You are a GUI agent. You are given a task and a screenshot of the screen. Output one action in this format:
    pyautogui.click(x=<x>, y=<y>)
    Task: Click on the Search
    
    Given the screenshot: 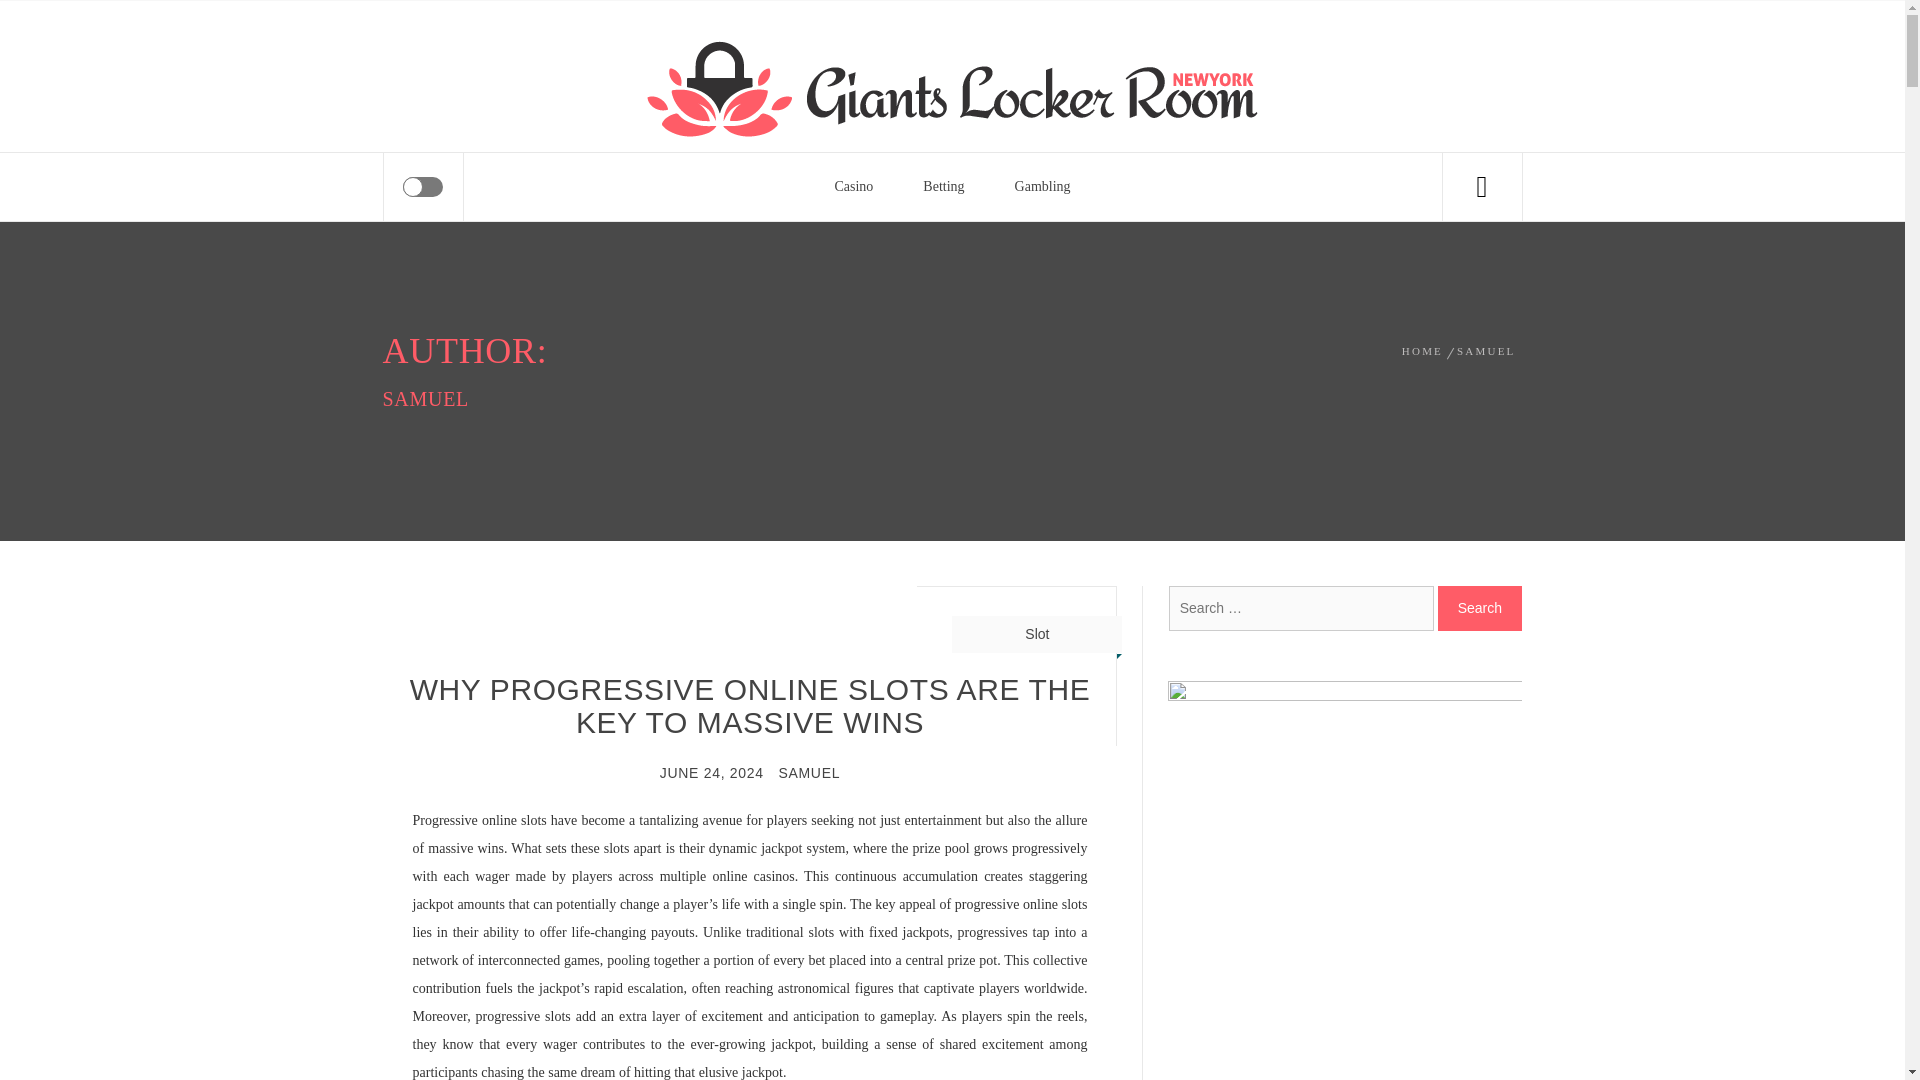 What is the action you would take?
    pyautogui.click(x=1480, y=608)
    